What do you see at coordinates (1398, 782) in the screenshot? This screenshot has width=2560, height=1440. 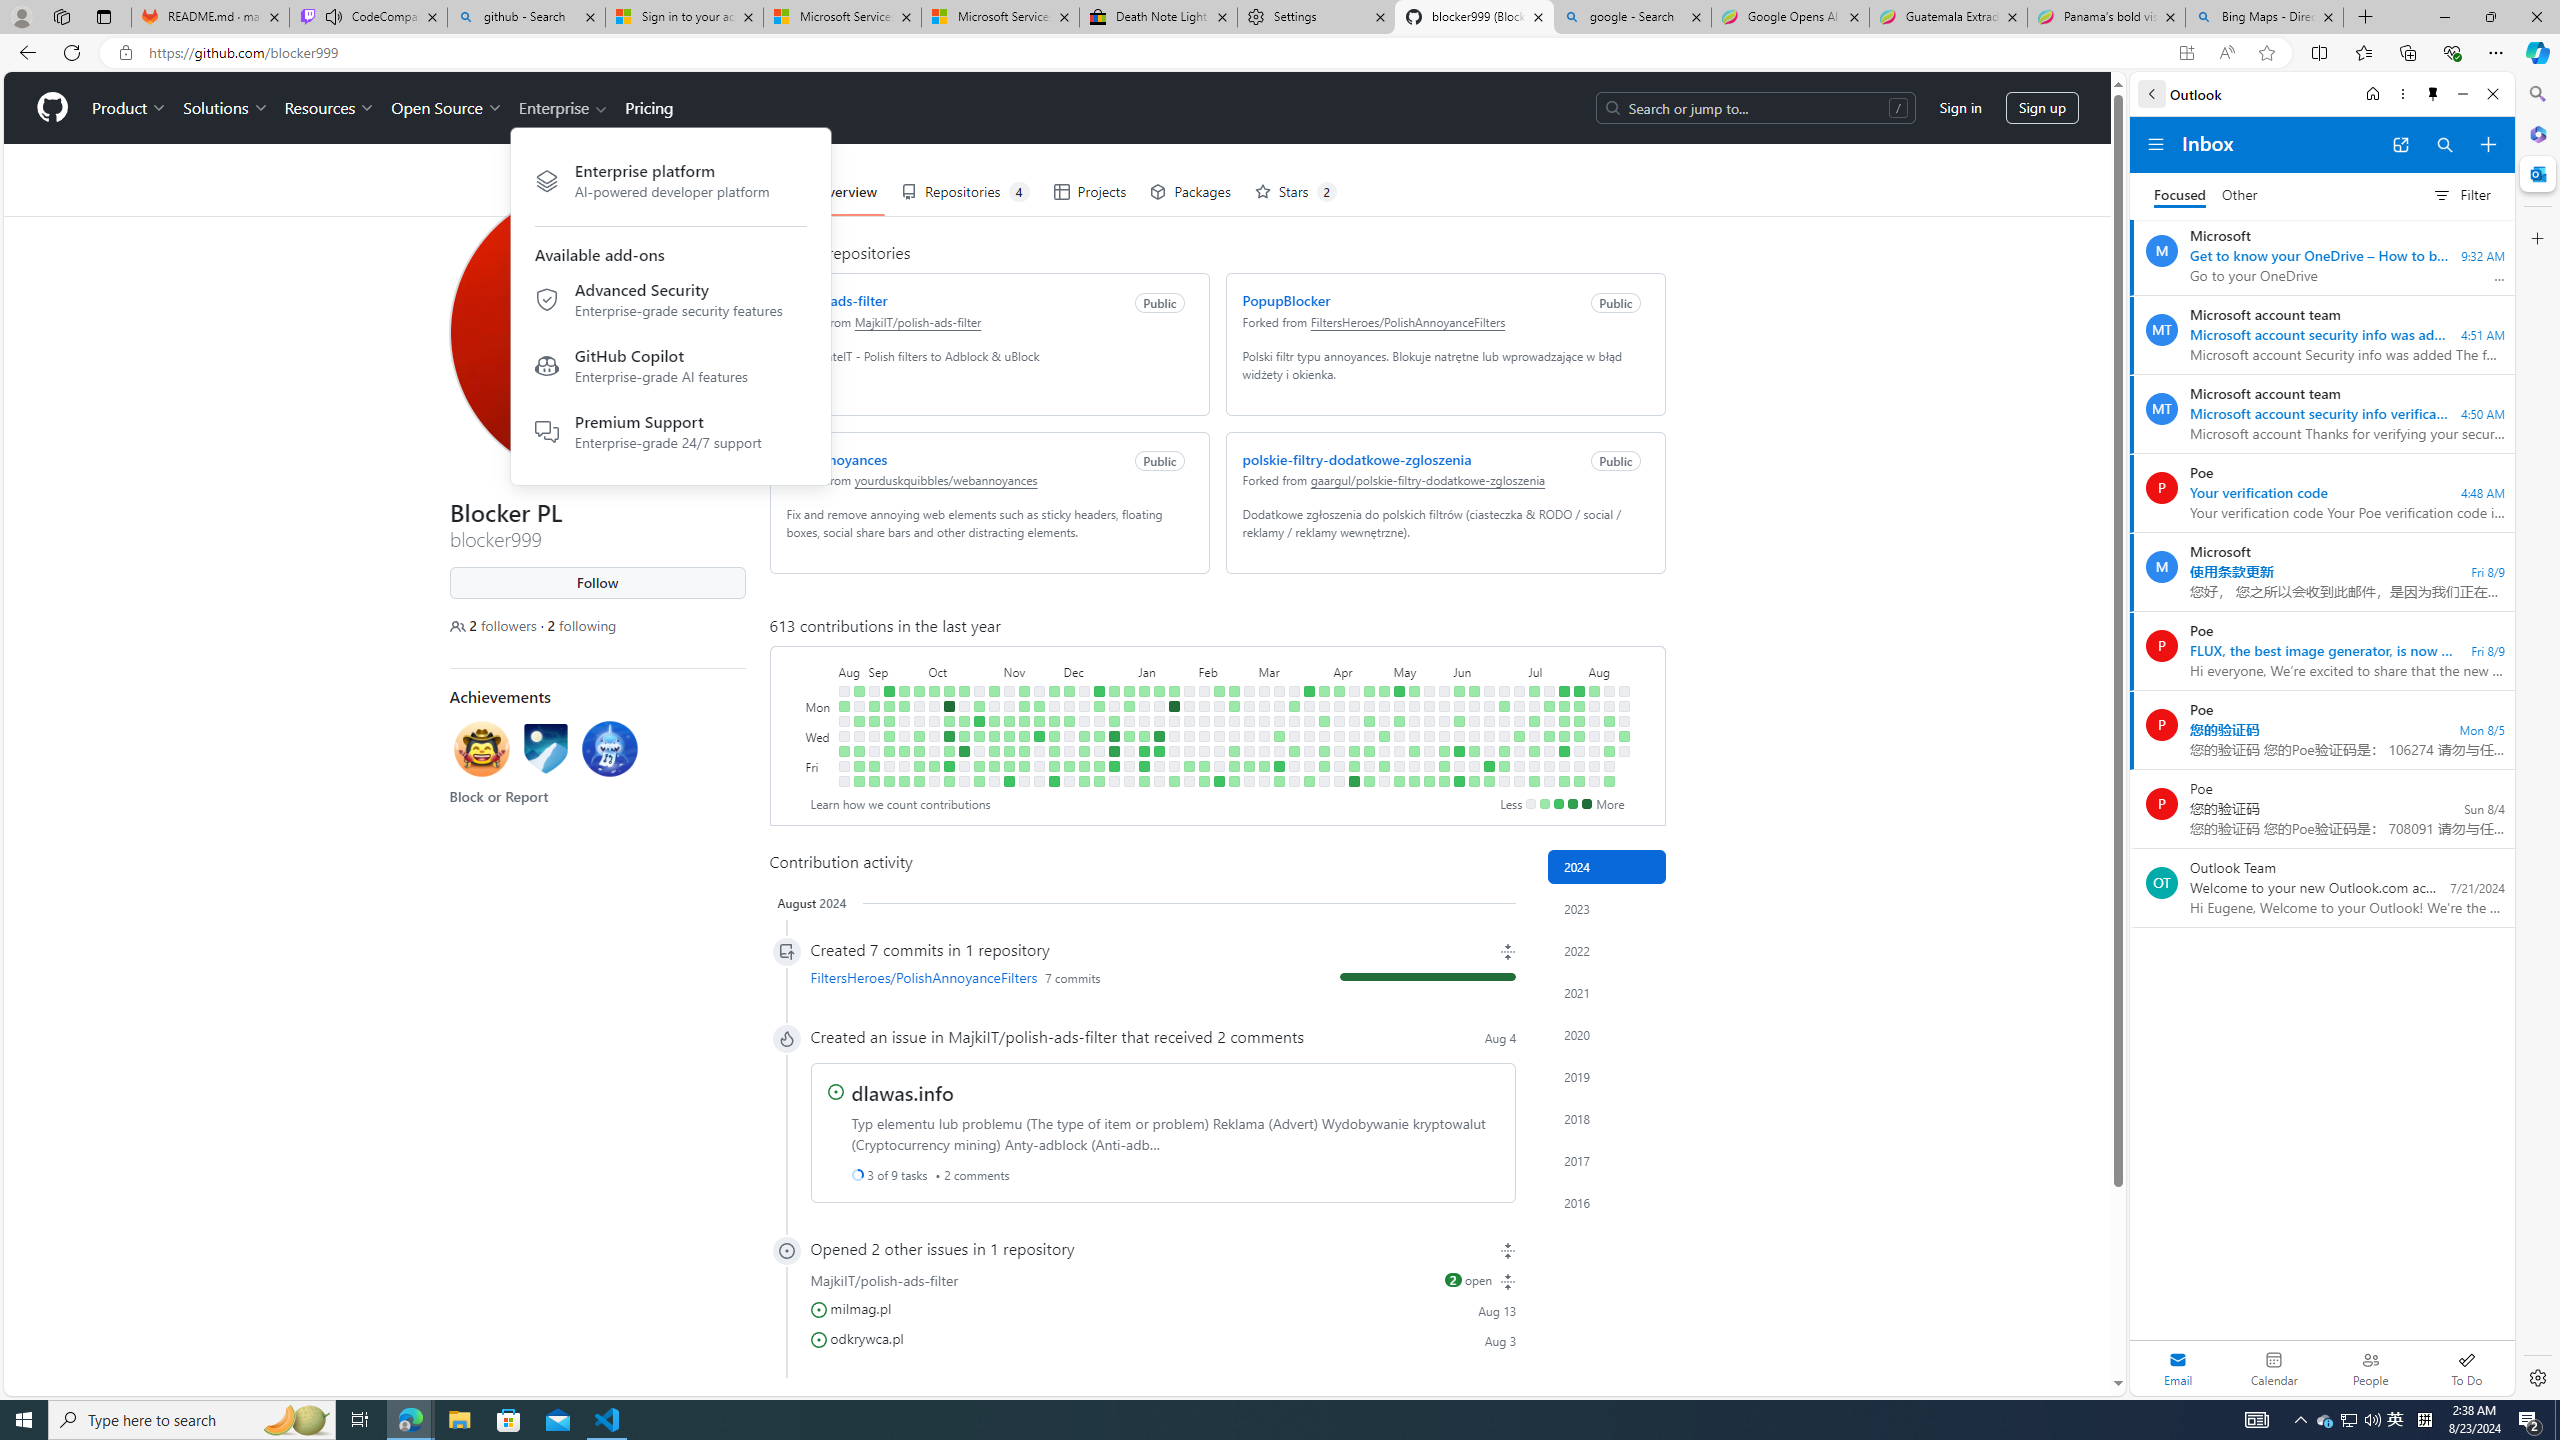 I see `1 contribution on May 11th.` at bounding box center [1398, 782].